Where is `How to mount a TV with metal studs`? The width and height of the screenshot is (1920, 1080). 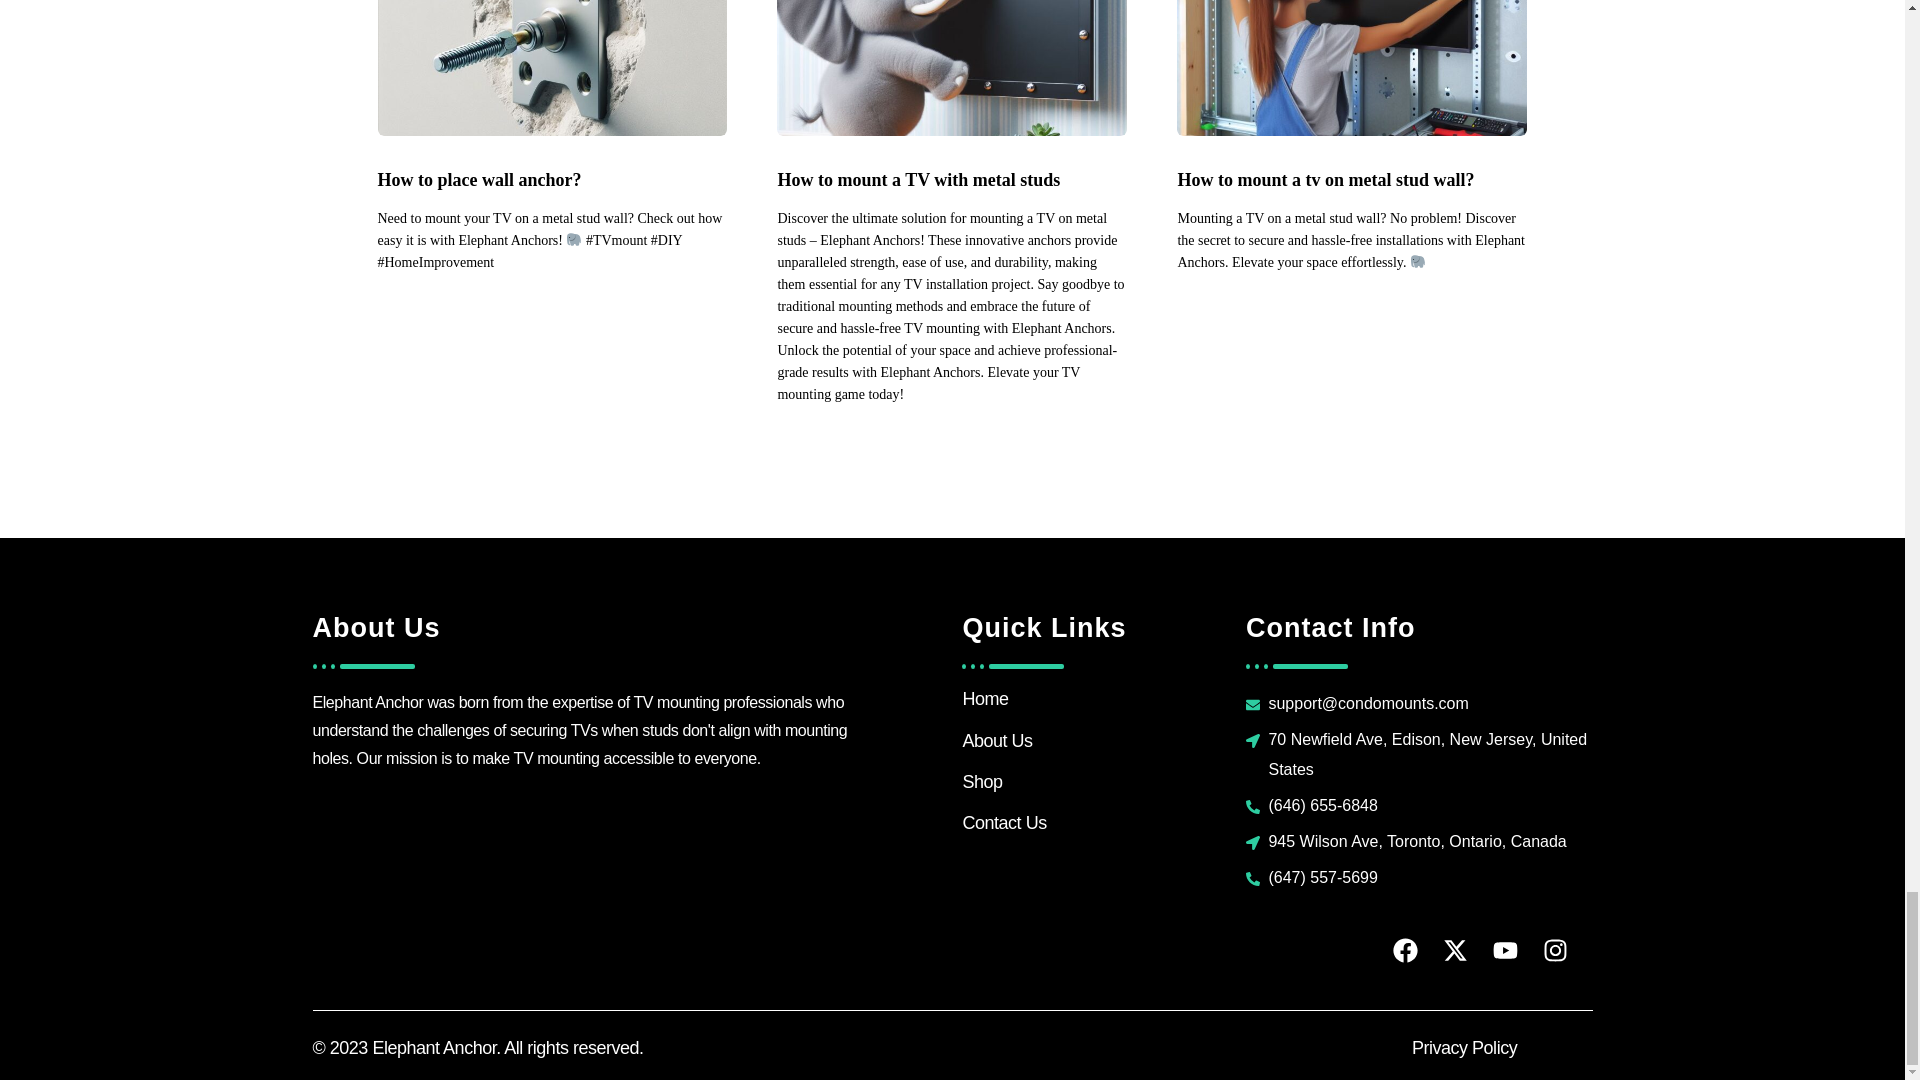
How to mount a TV with metal studs is located at coordinates (952, 181).